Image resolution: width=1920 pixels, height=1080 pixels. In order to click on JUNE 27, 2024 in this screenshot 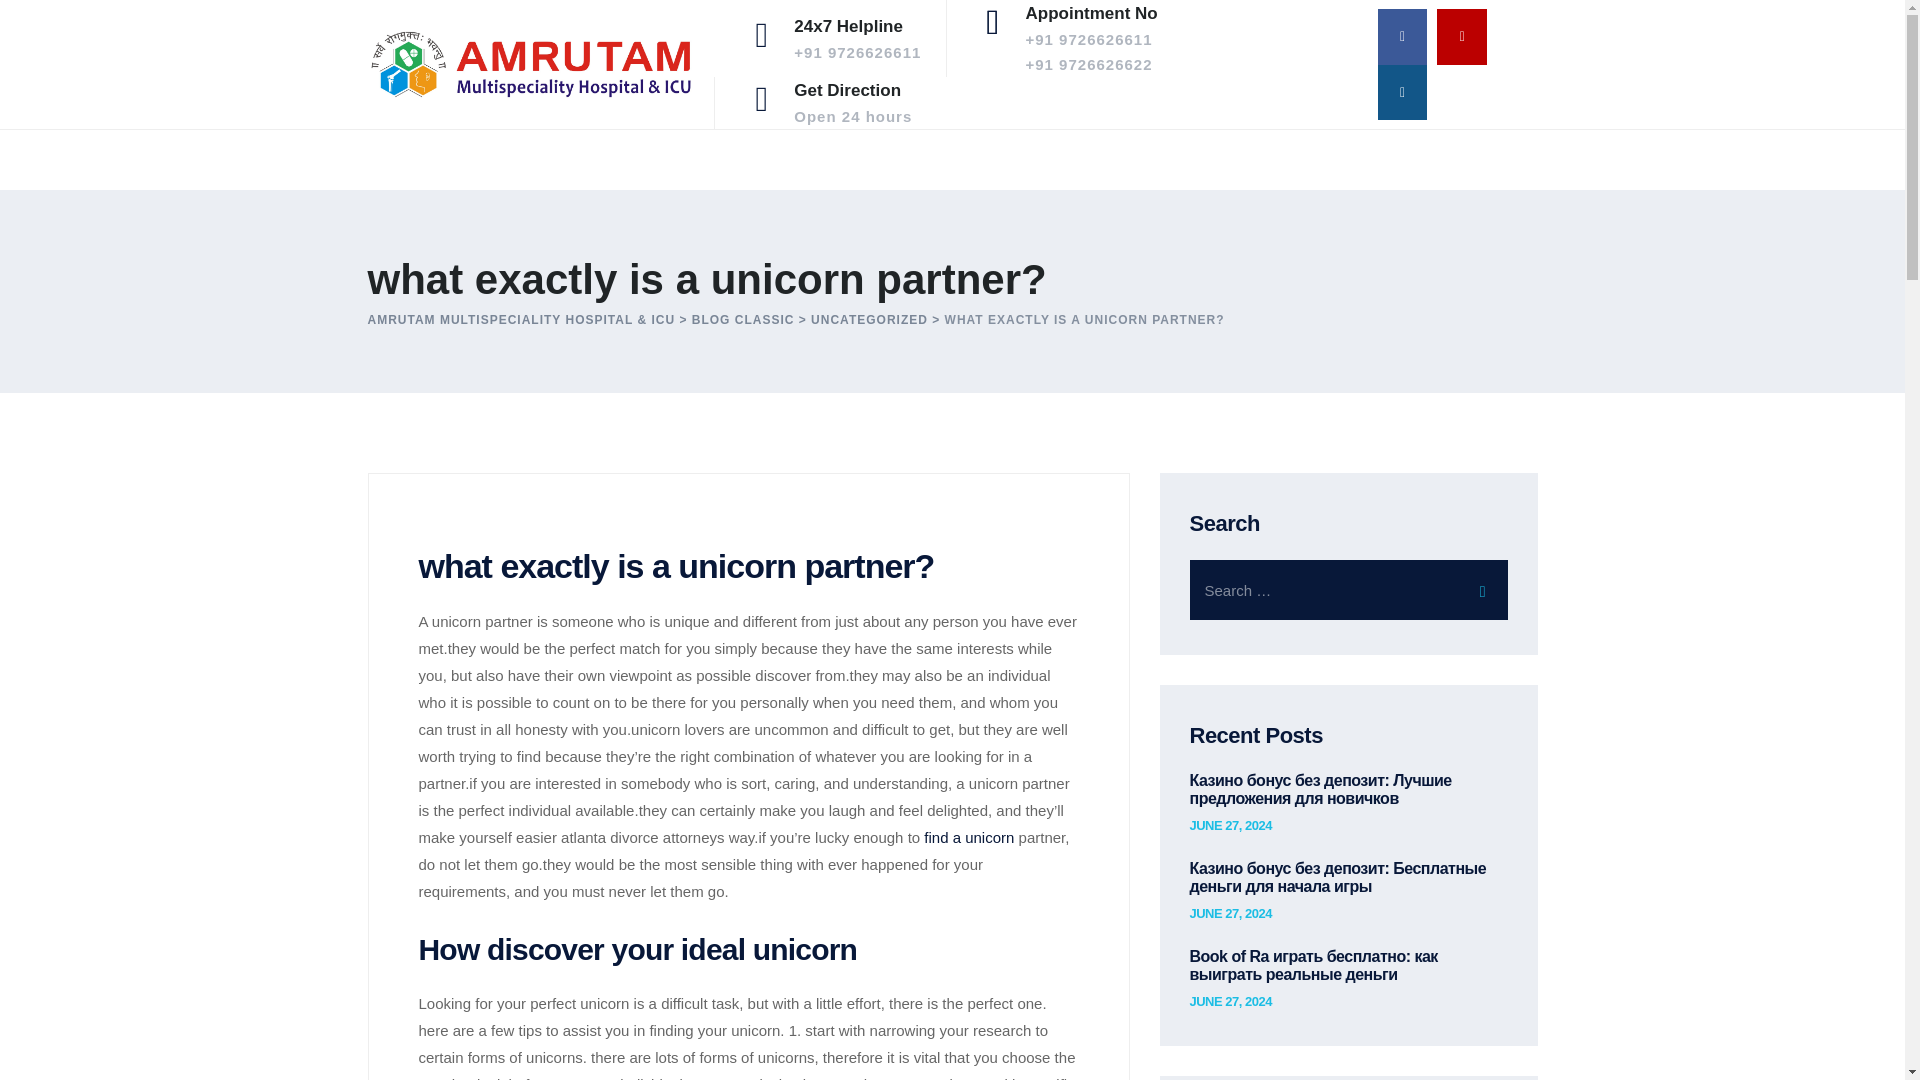, I will do `click(868, 320)`.